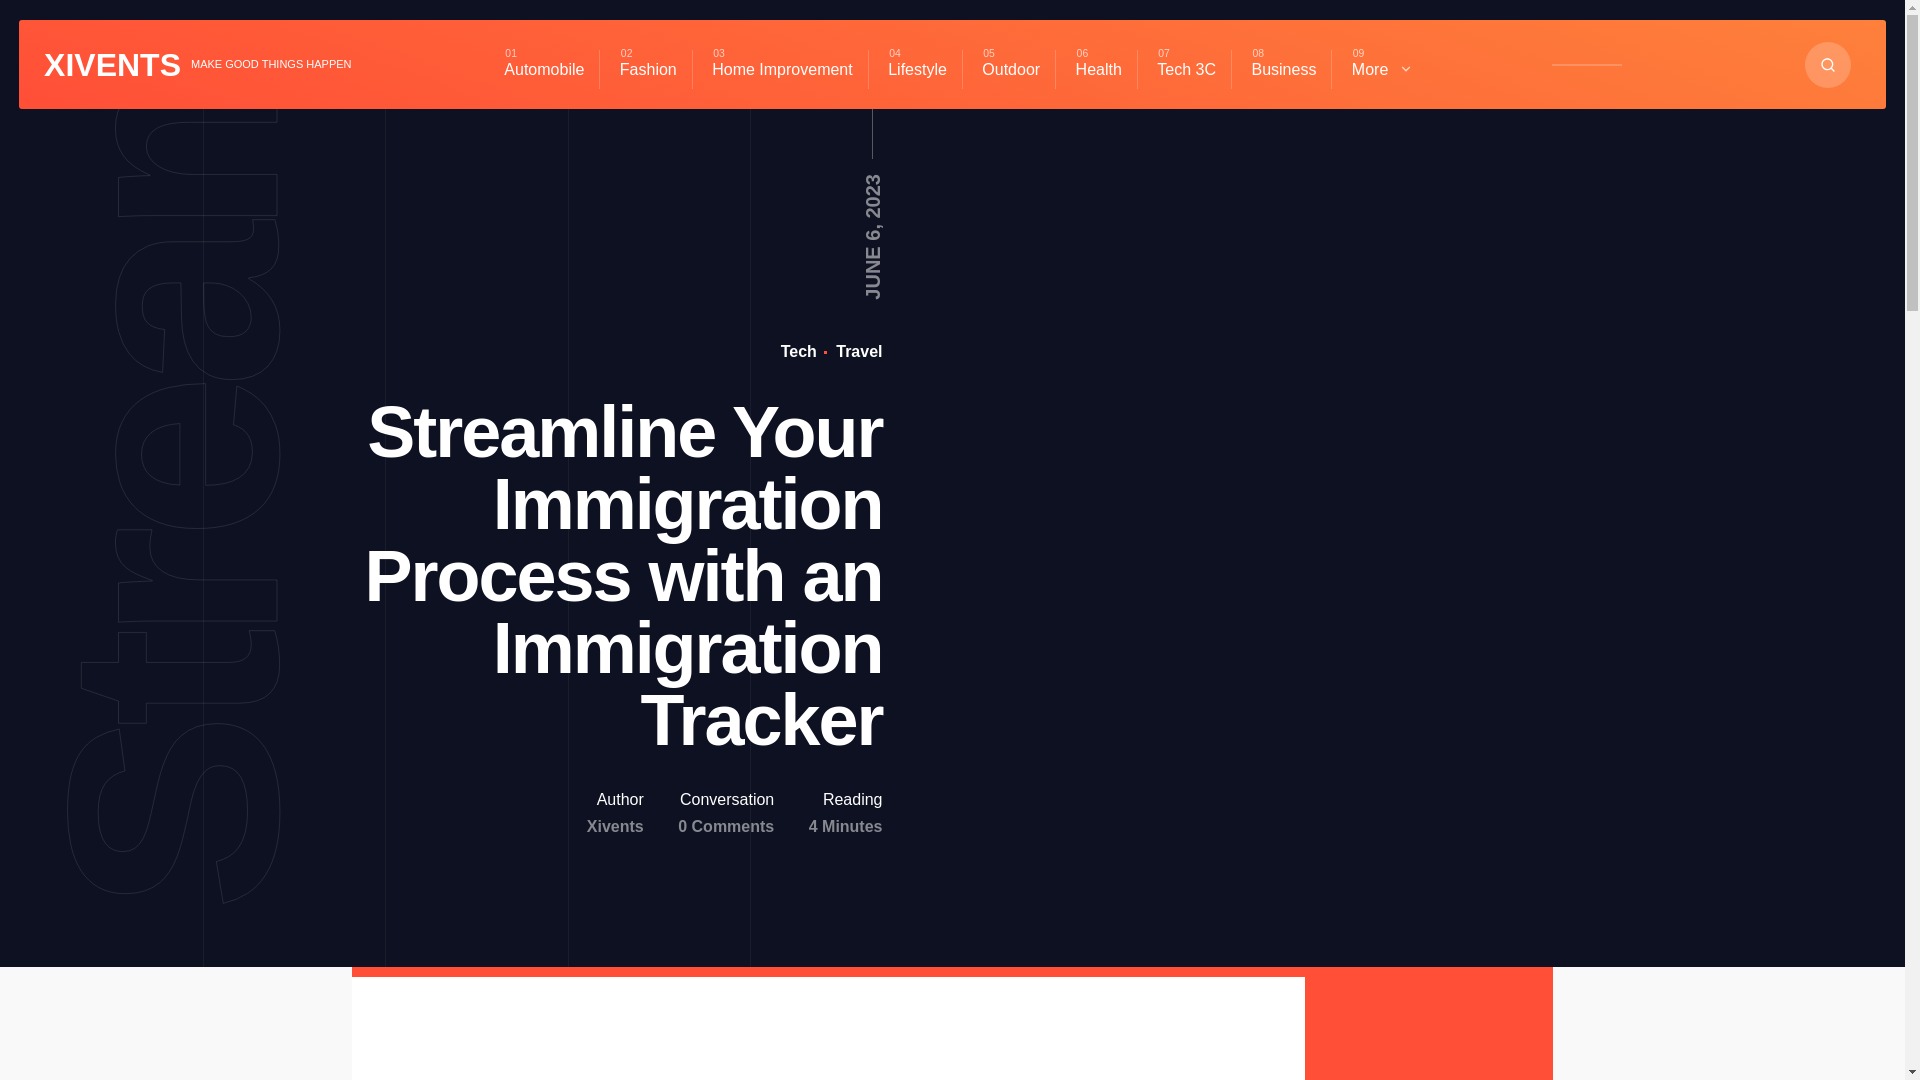 The height and width of the screenshot is (1080, 1920). Describe the element at coordinates (799, 351) in the screenshot. I see `Tech` at that location.